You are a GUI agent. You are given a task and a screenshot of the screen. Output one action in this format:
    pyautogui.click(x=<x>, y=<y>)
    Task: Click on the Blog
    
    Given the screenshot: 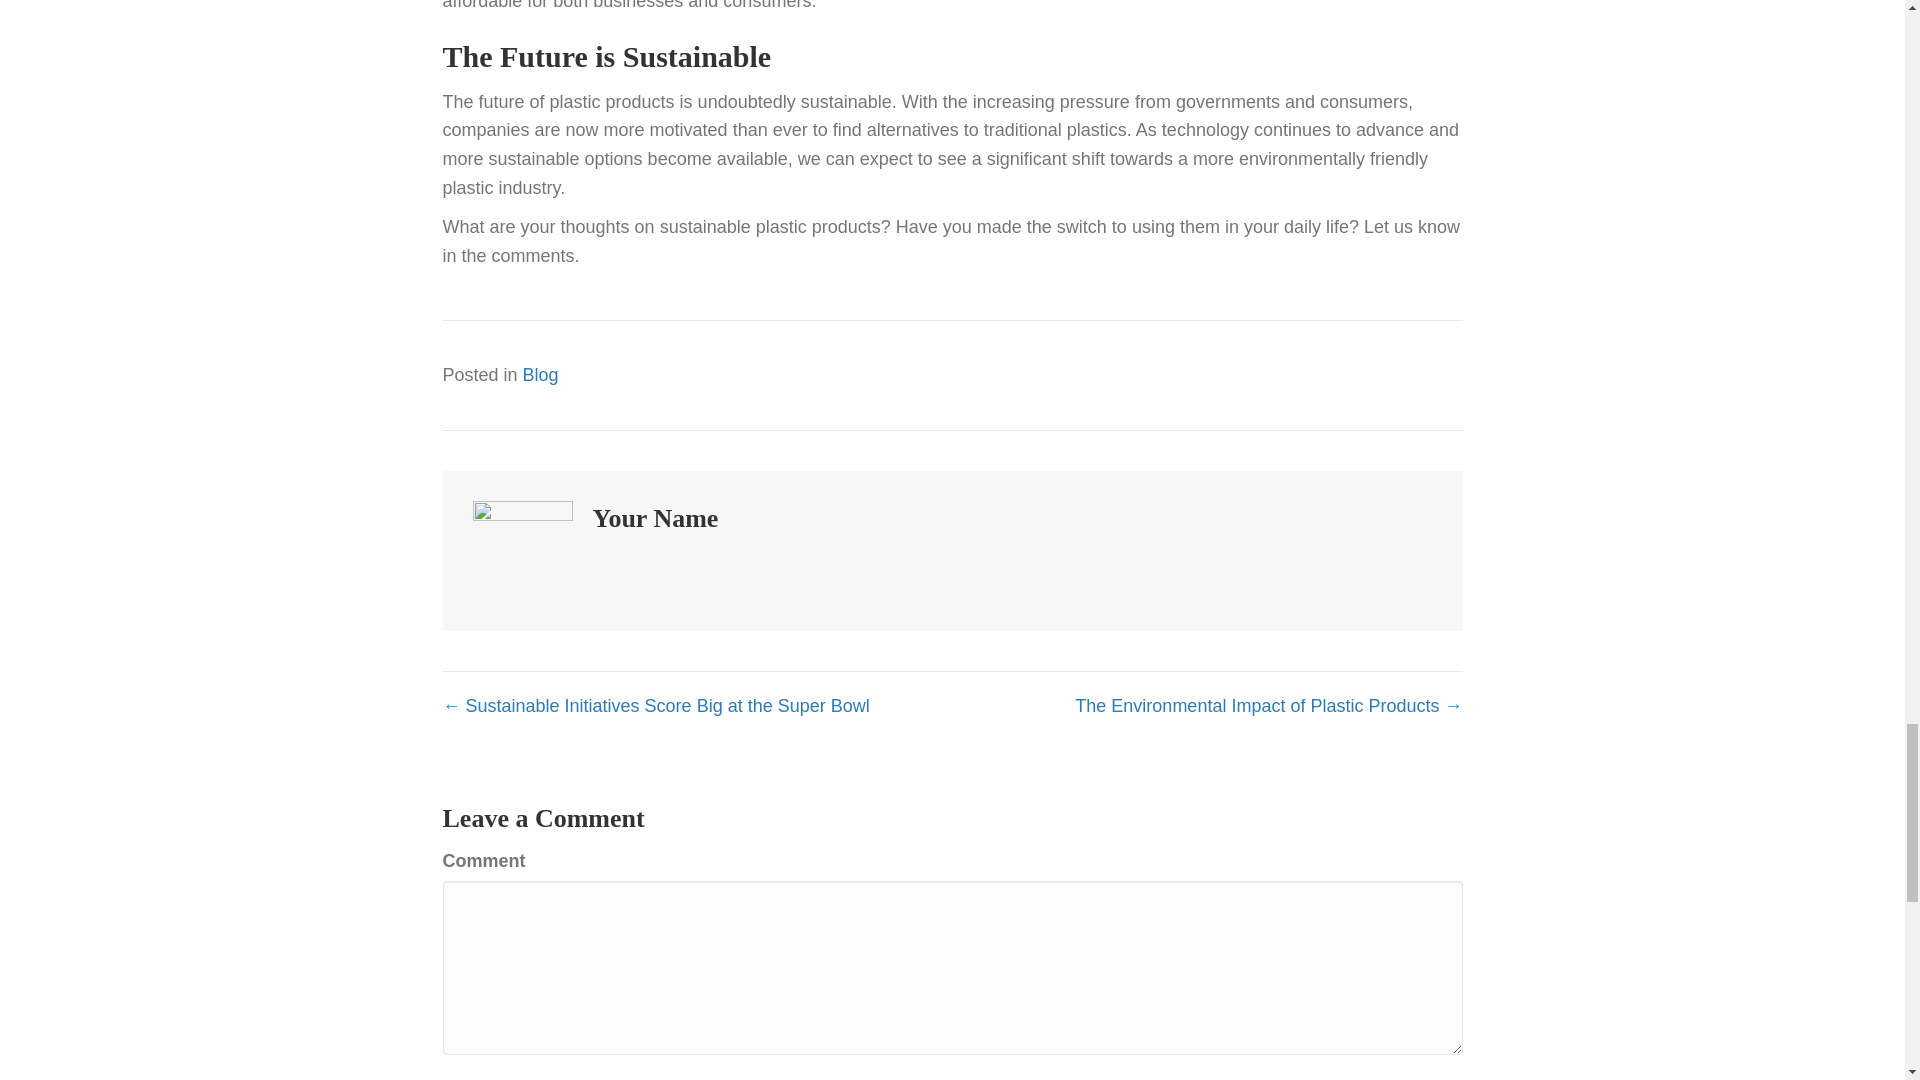 What is the action you would take?
    pyautogui.click(x=540, y=374)
    